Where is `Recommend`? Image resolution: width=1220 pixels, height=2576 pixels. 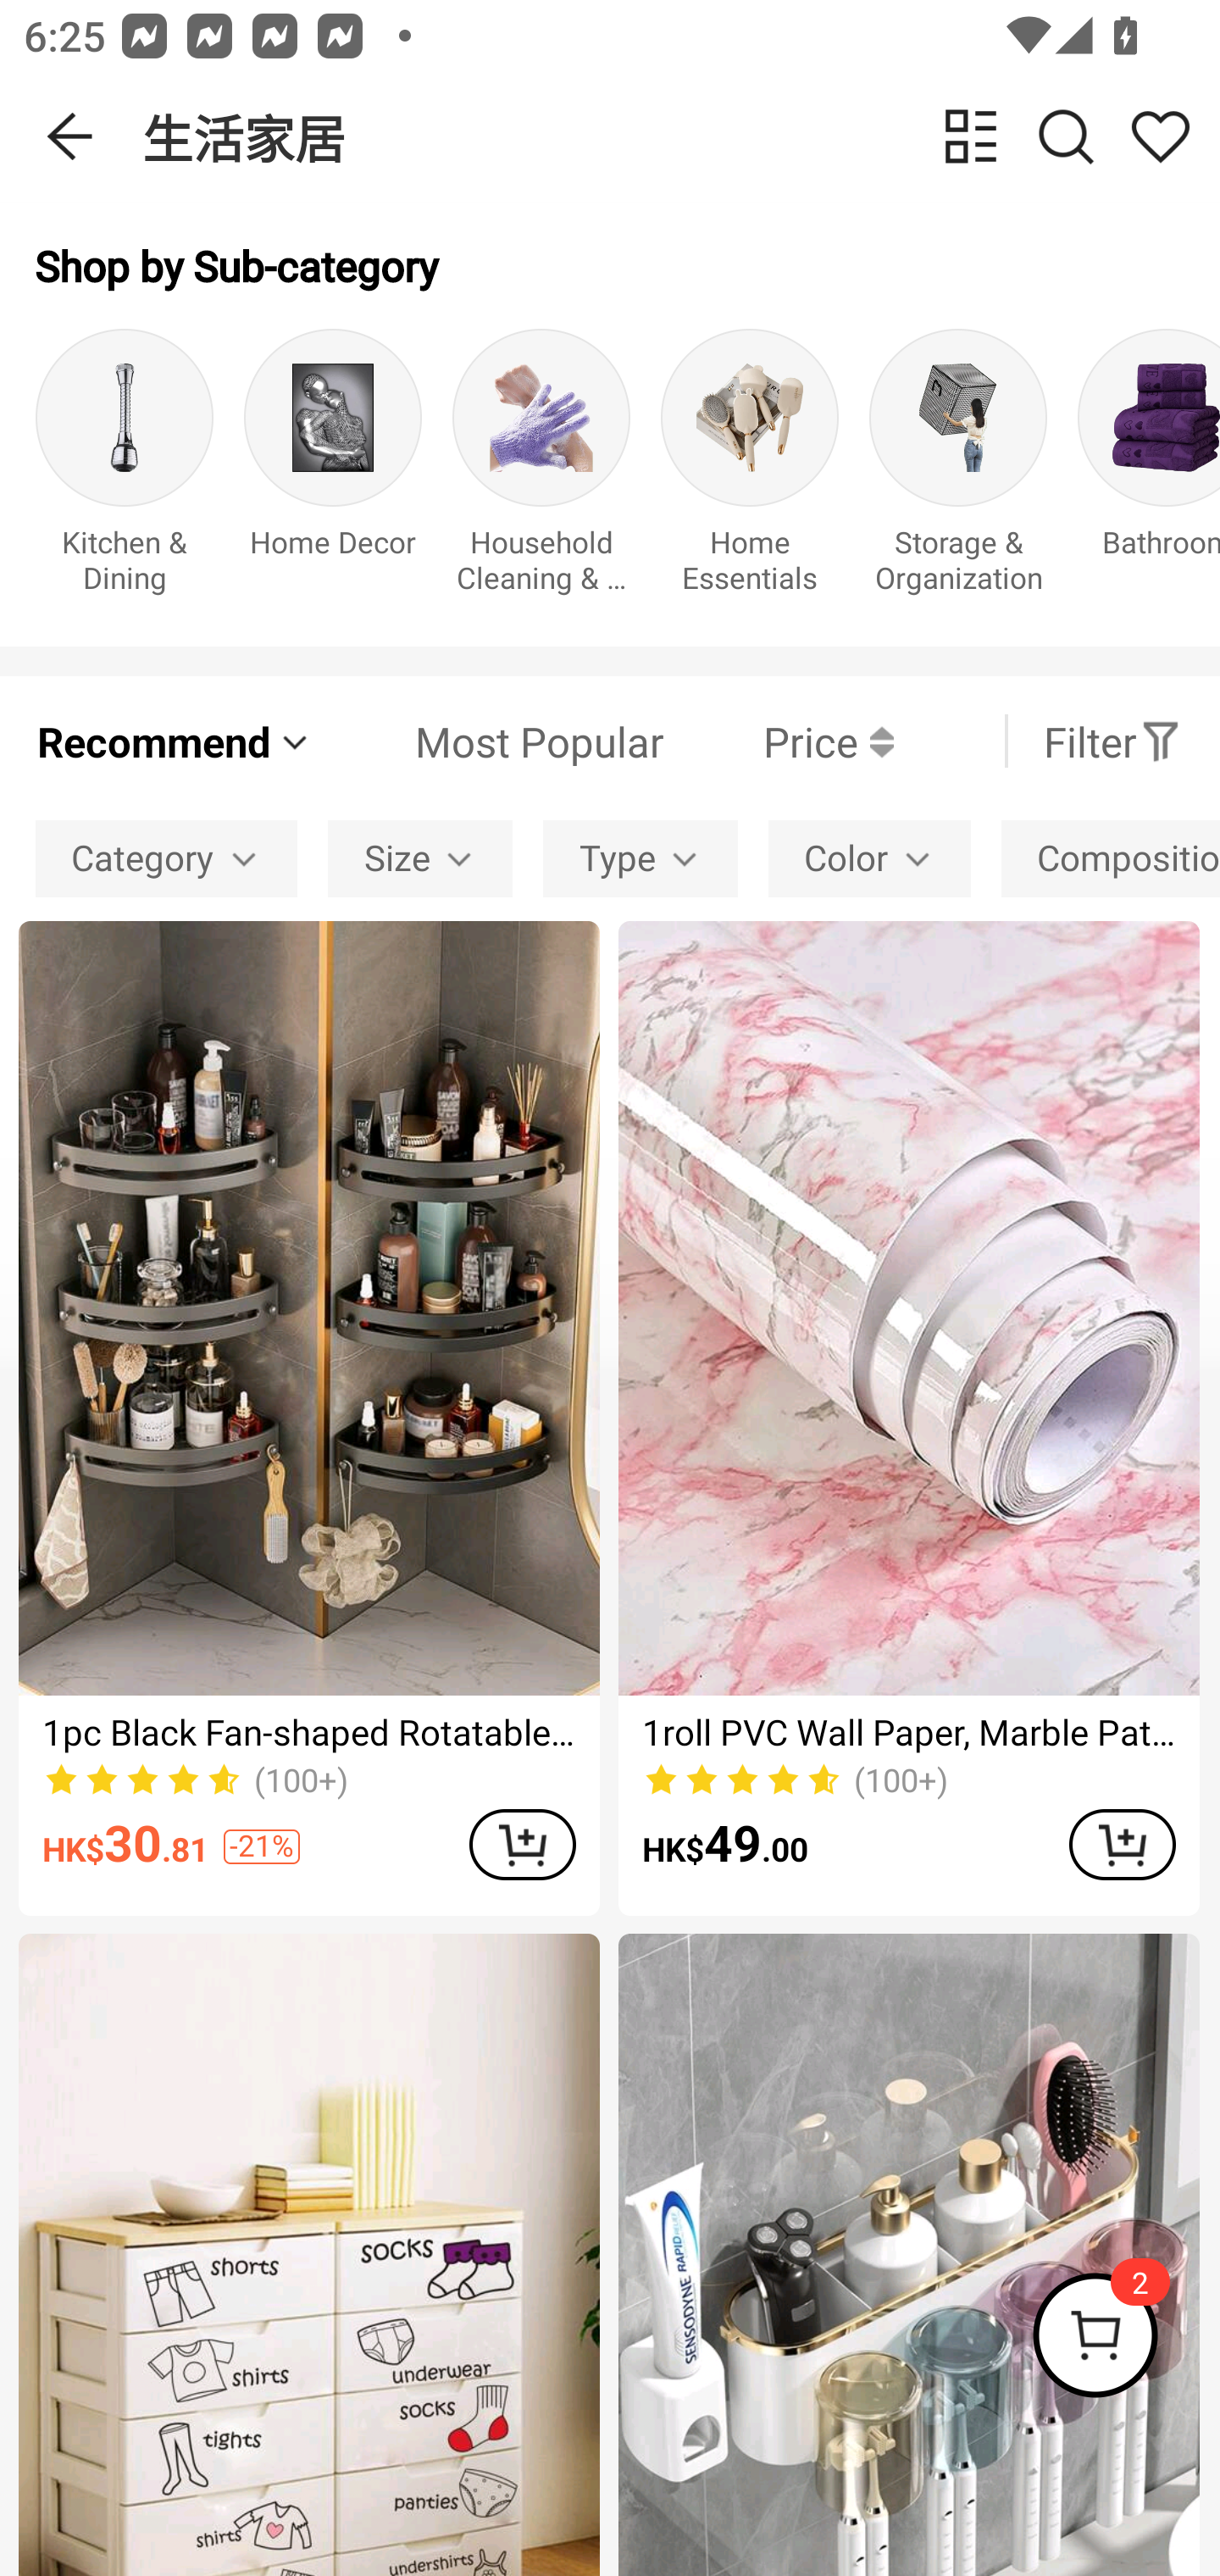
Recommend is located at coordinates (175, 741).